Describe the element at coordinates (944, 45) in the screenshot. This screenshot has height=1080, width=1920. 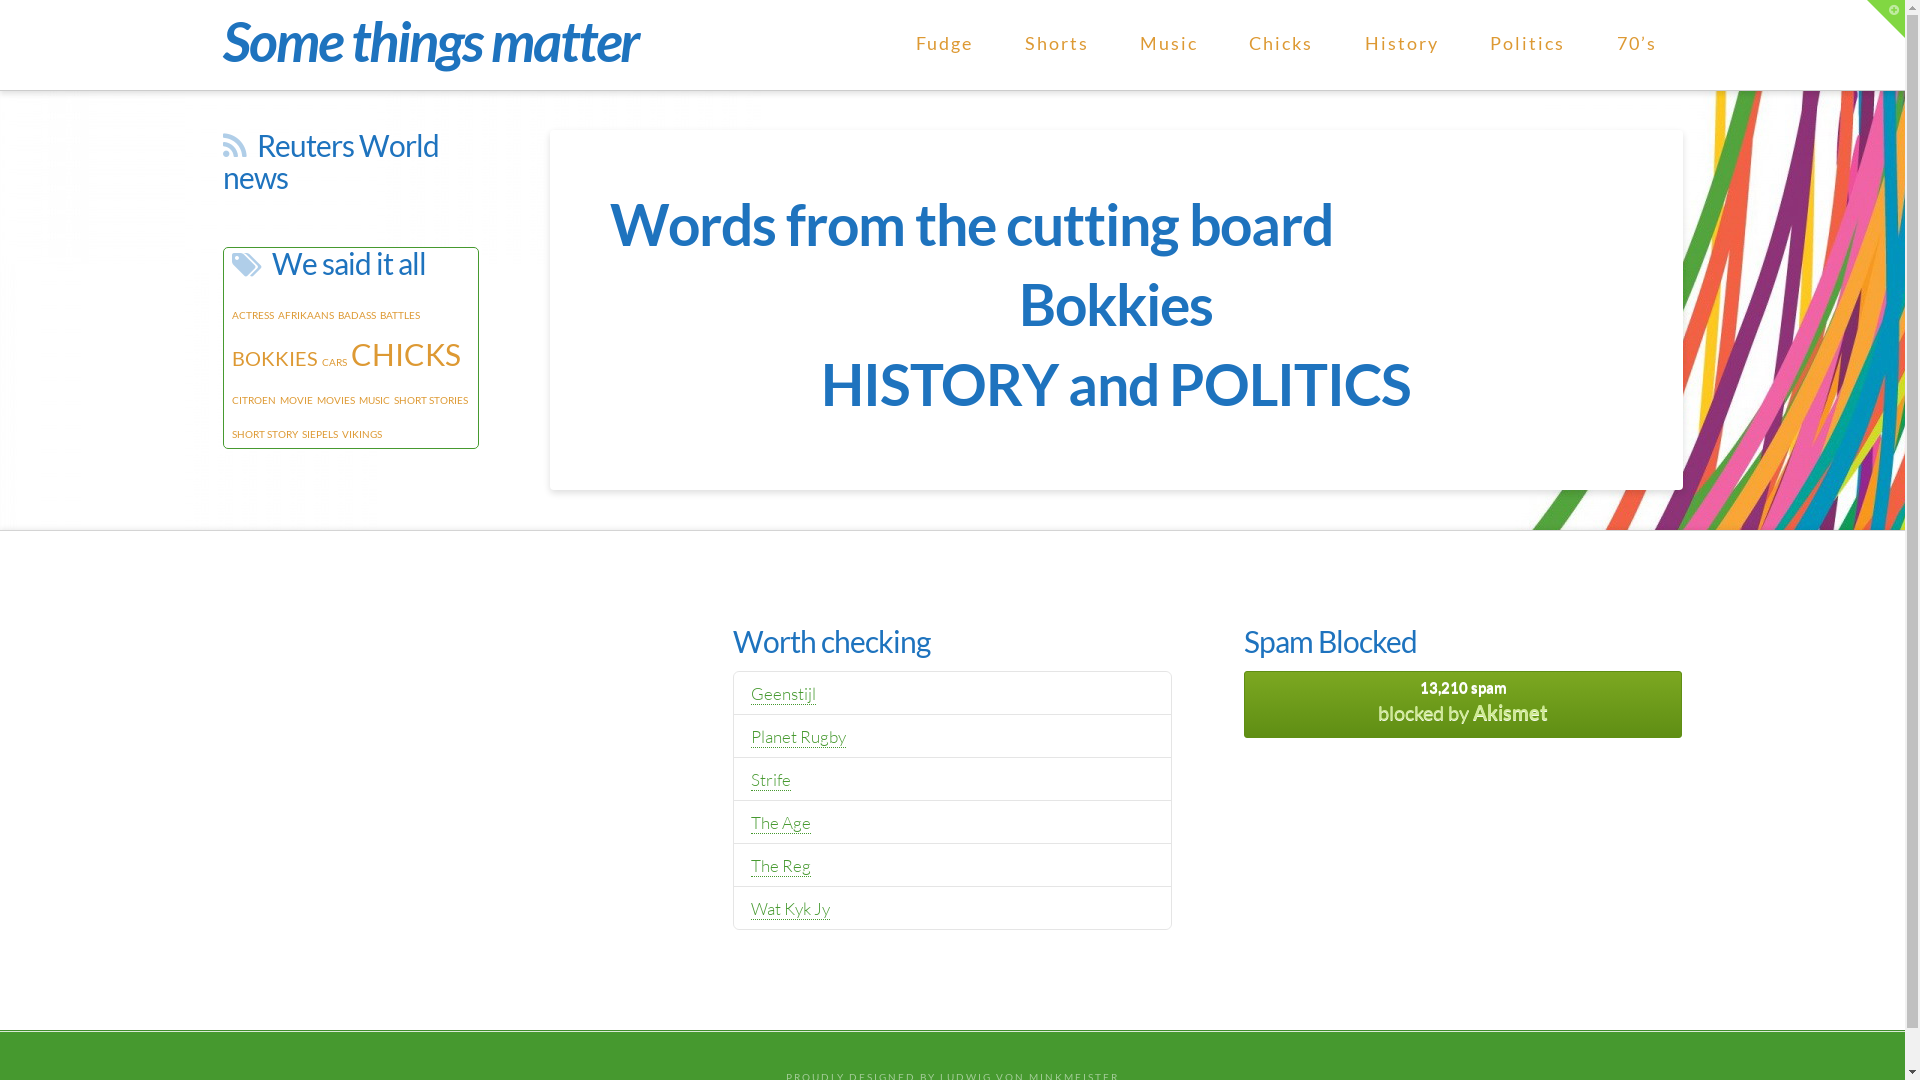
I see `Fudge` at that location.